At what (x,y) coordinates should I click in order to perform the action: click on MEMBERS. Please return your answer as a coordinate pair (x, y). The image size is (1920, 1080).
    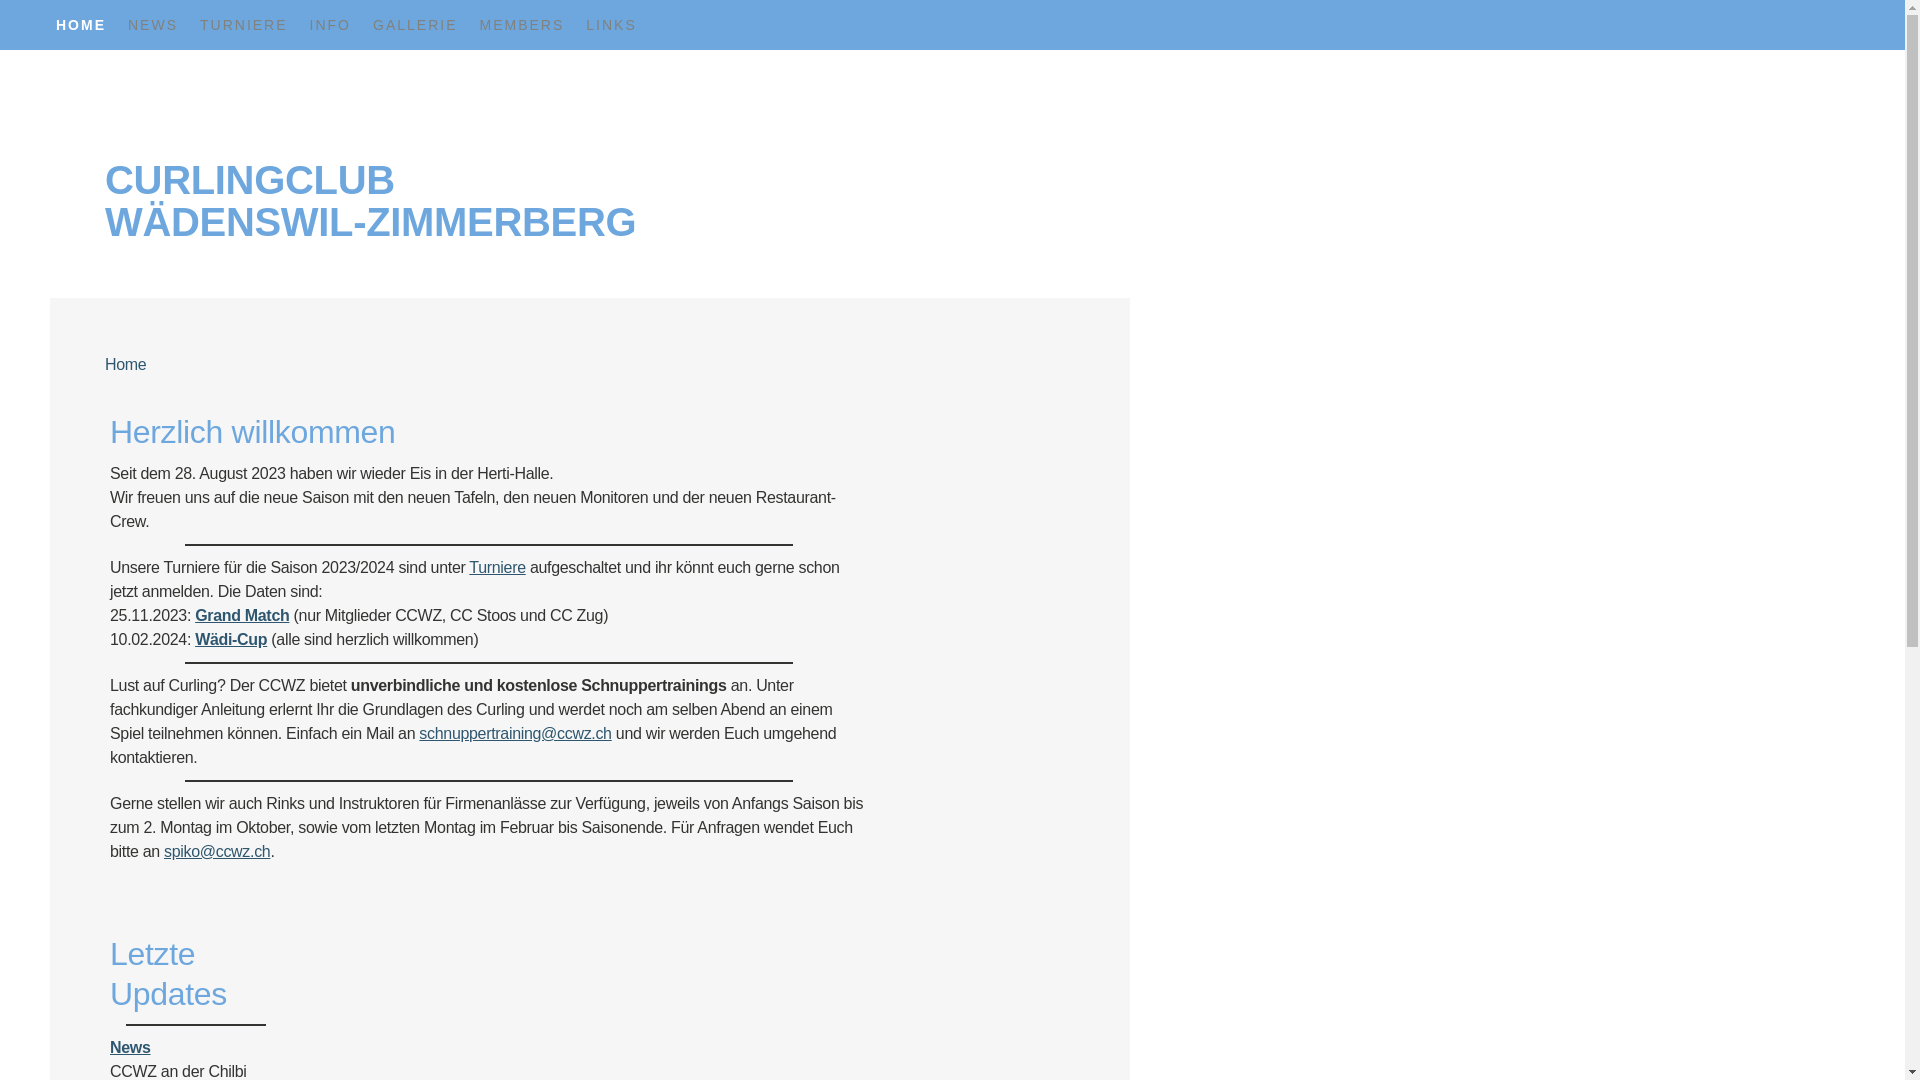
    Looking at the image, I should click on (522, 25).